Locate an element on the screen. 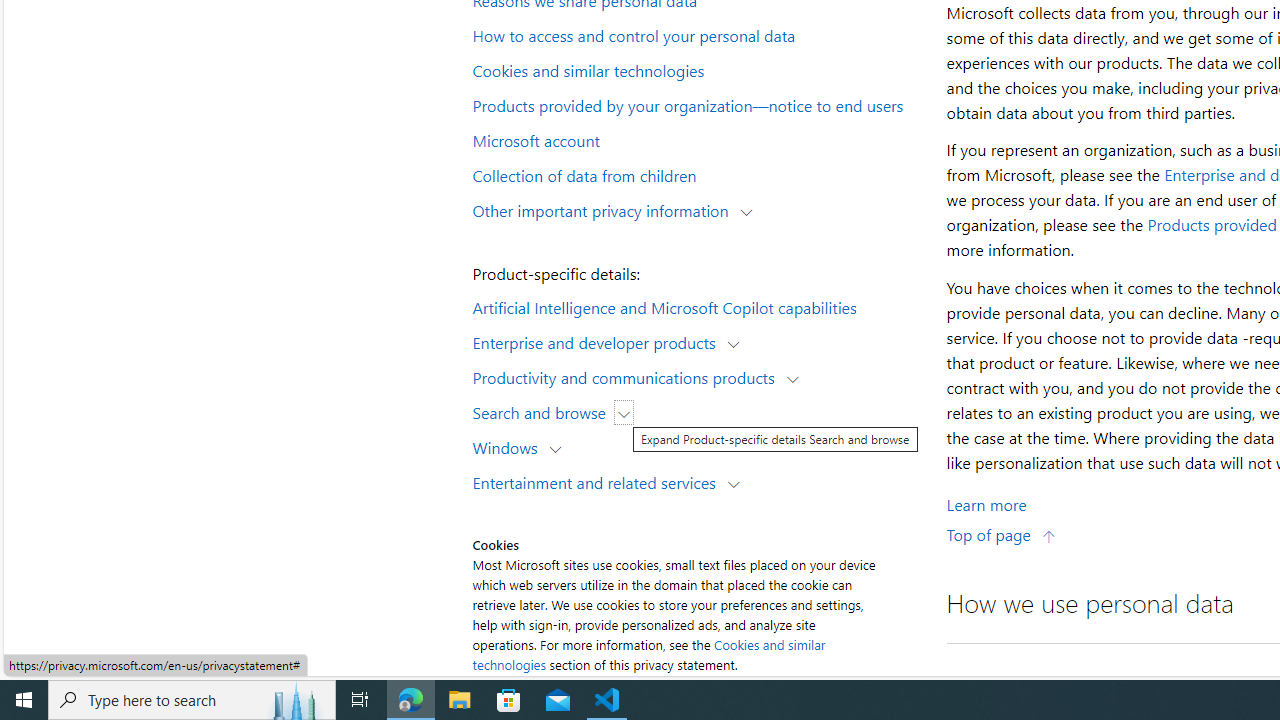 This screenshot has width=1280, height=720. Collection of data from children is located at coordinates (696, 174).